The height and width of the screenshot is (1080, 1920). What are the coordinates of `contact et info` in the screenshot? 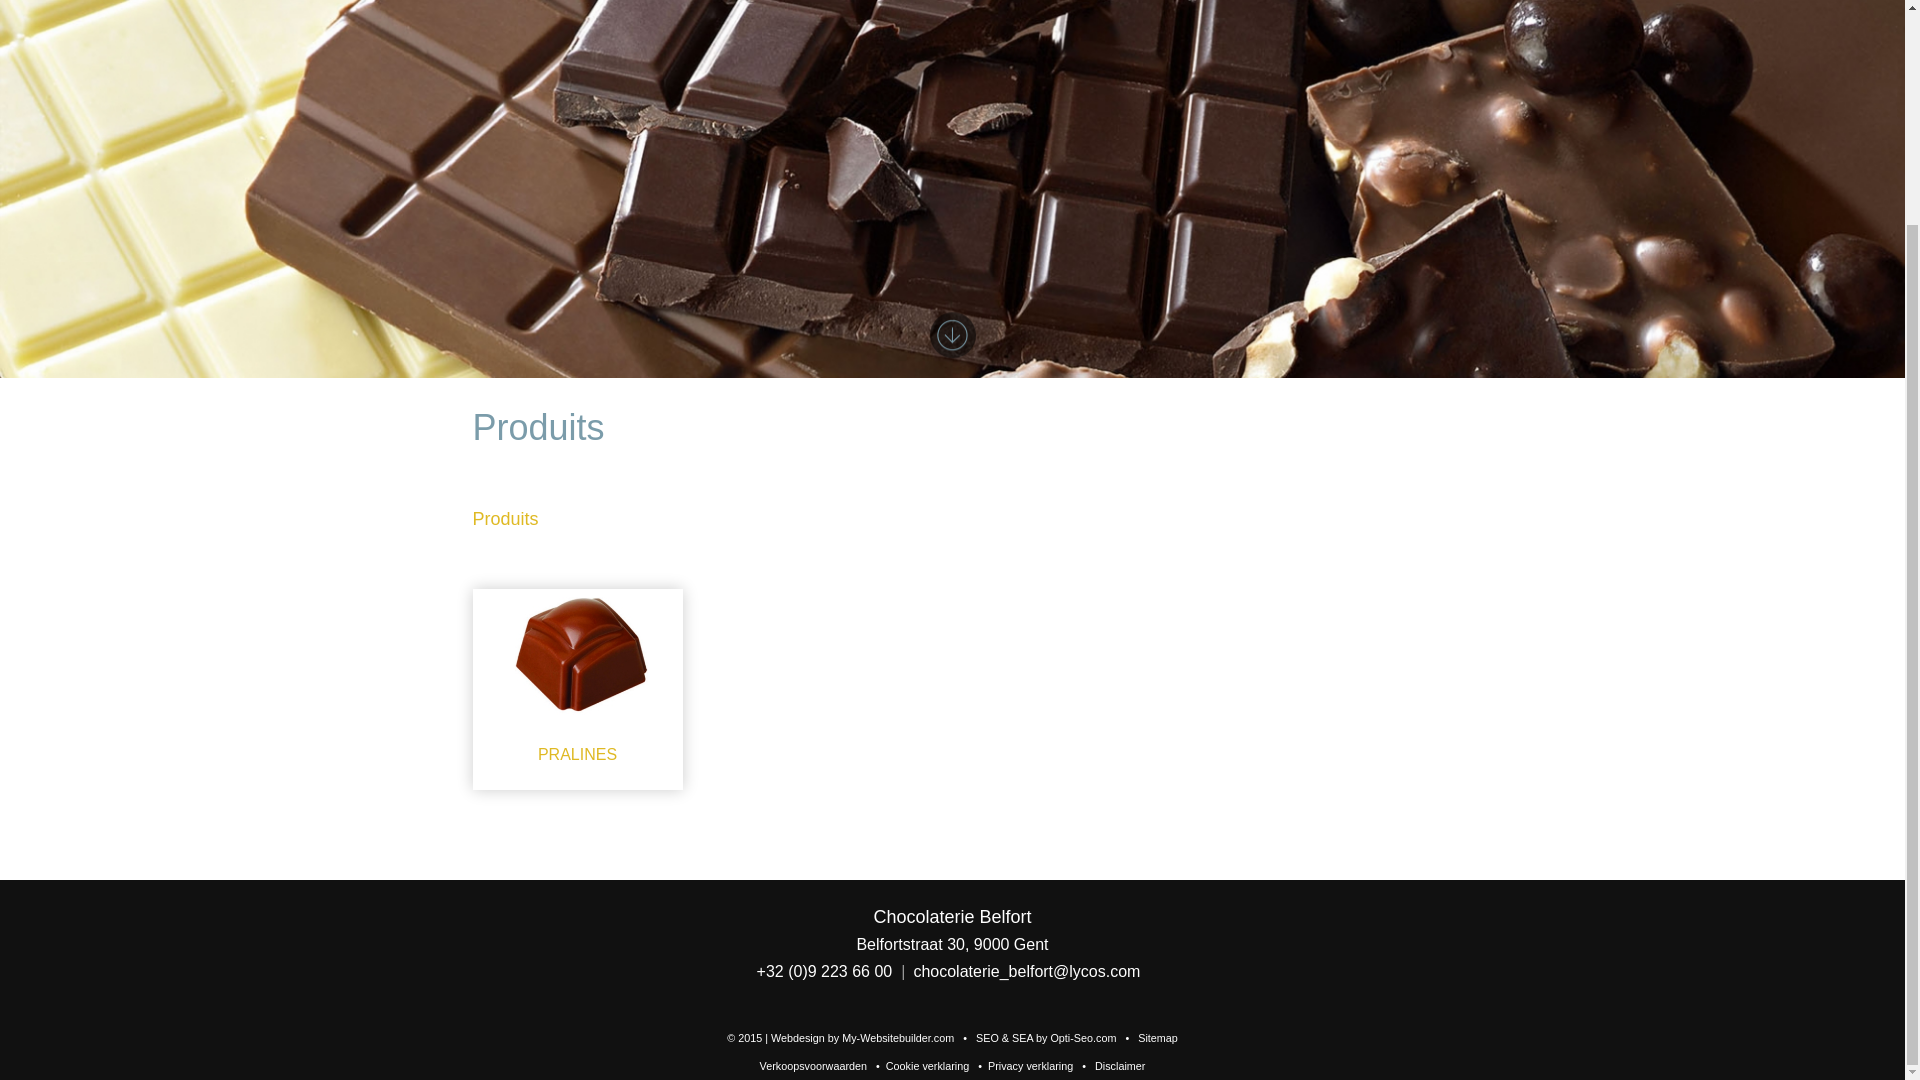 It's located at (1274, 30).